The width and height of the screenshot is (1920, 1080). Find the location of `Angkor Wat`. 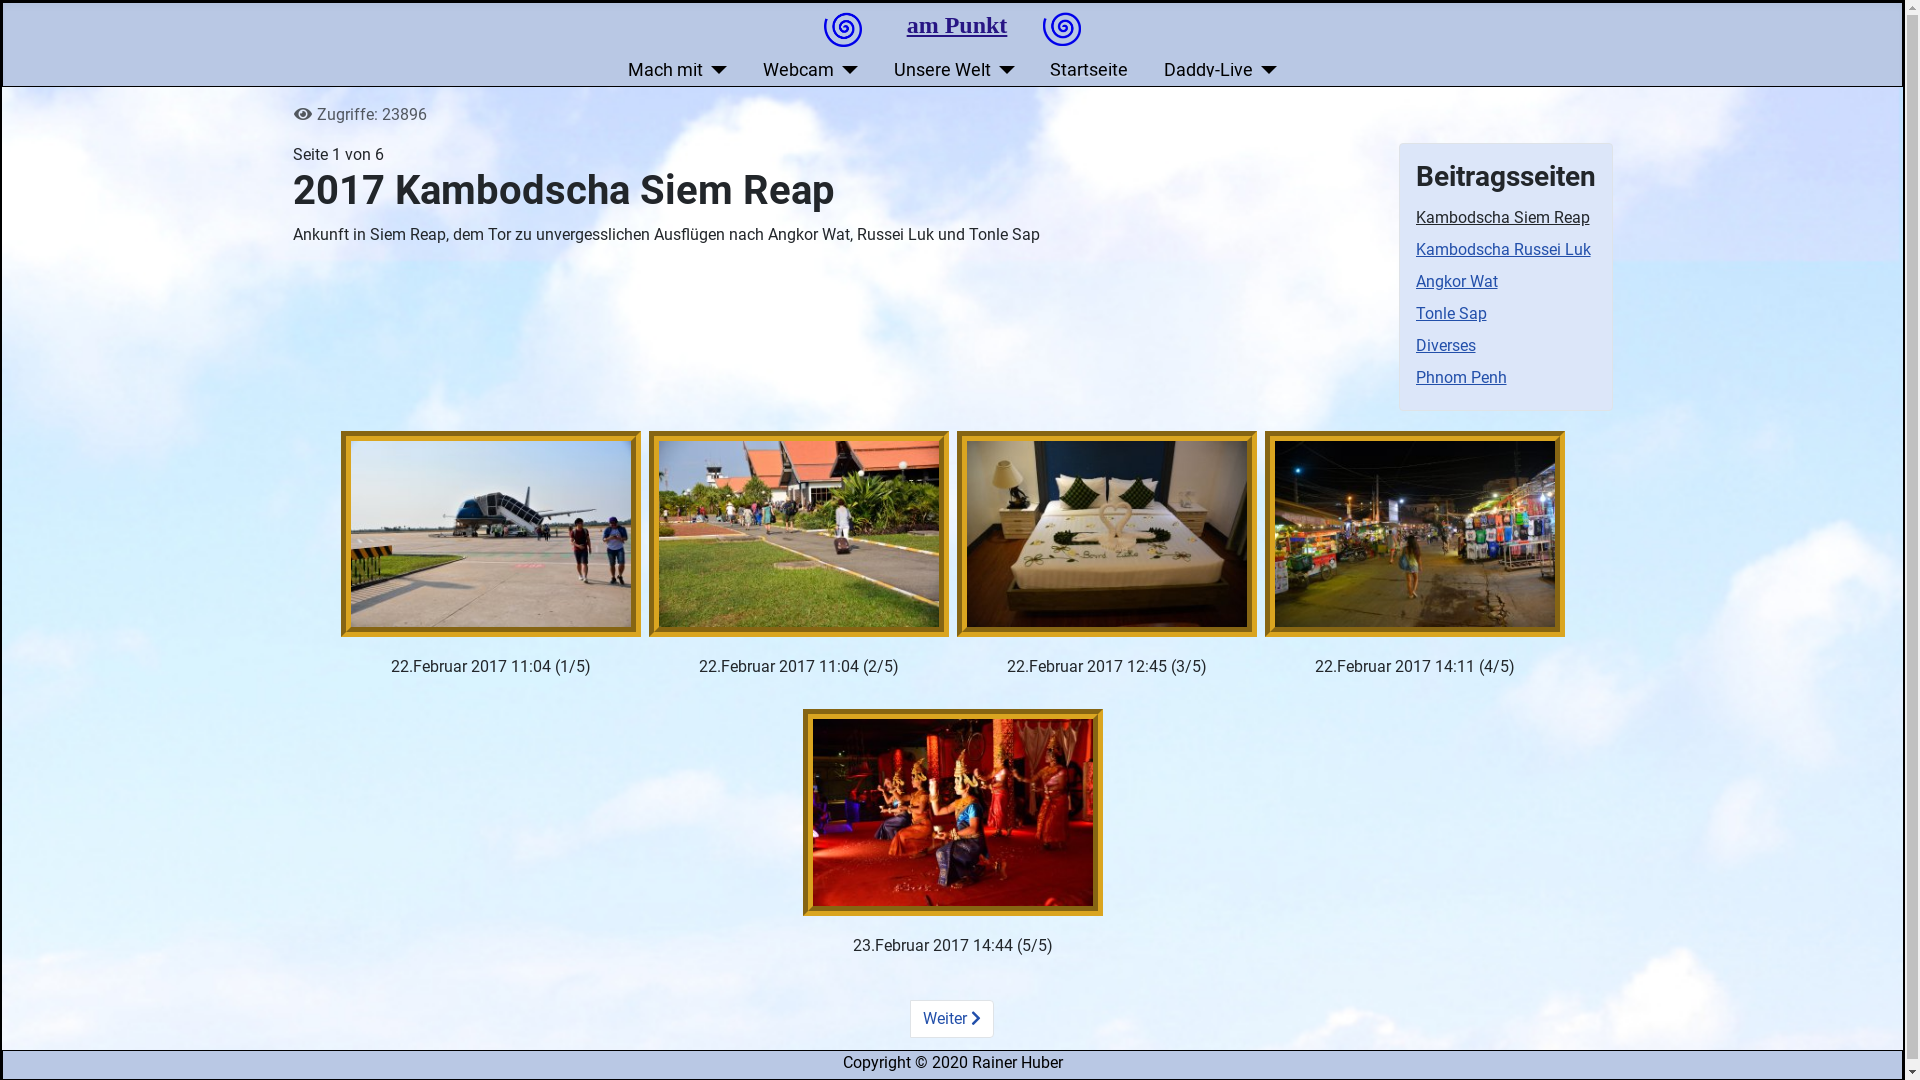

Angkor Wat is located at coordinates (1457, 282).